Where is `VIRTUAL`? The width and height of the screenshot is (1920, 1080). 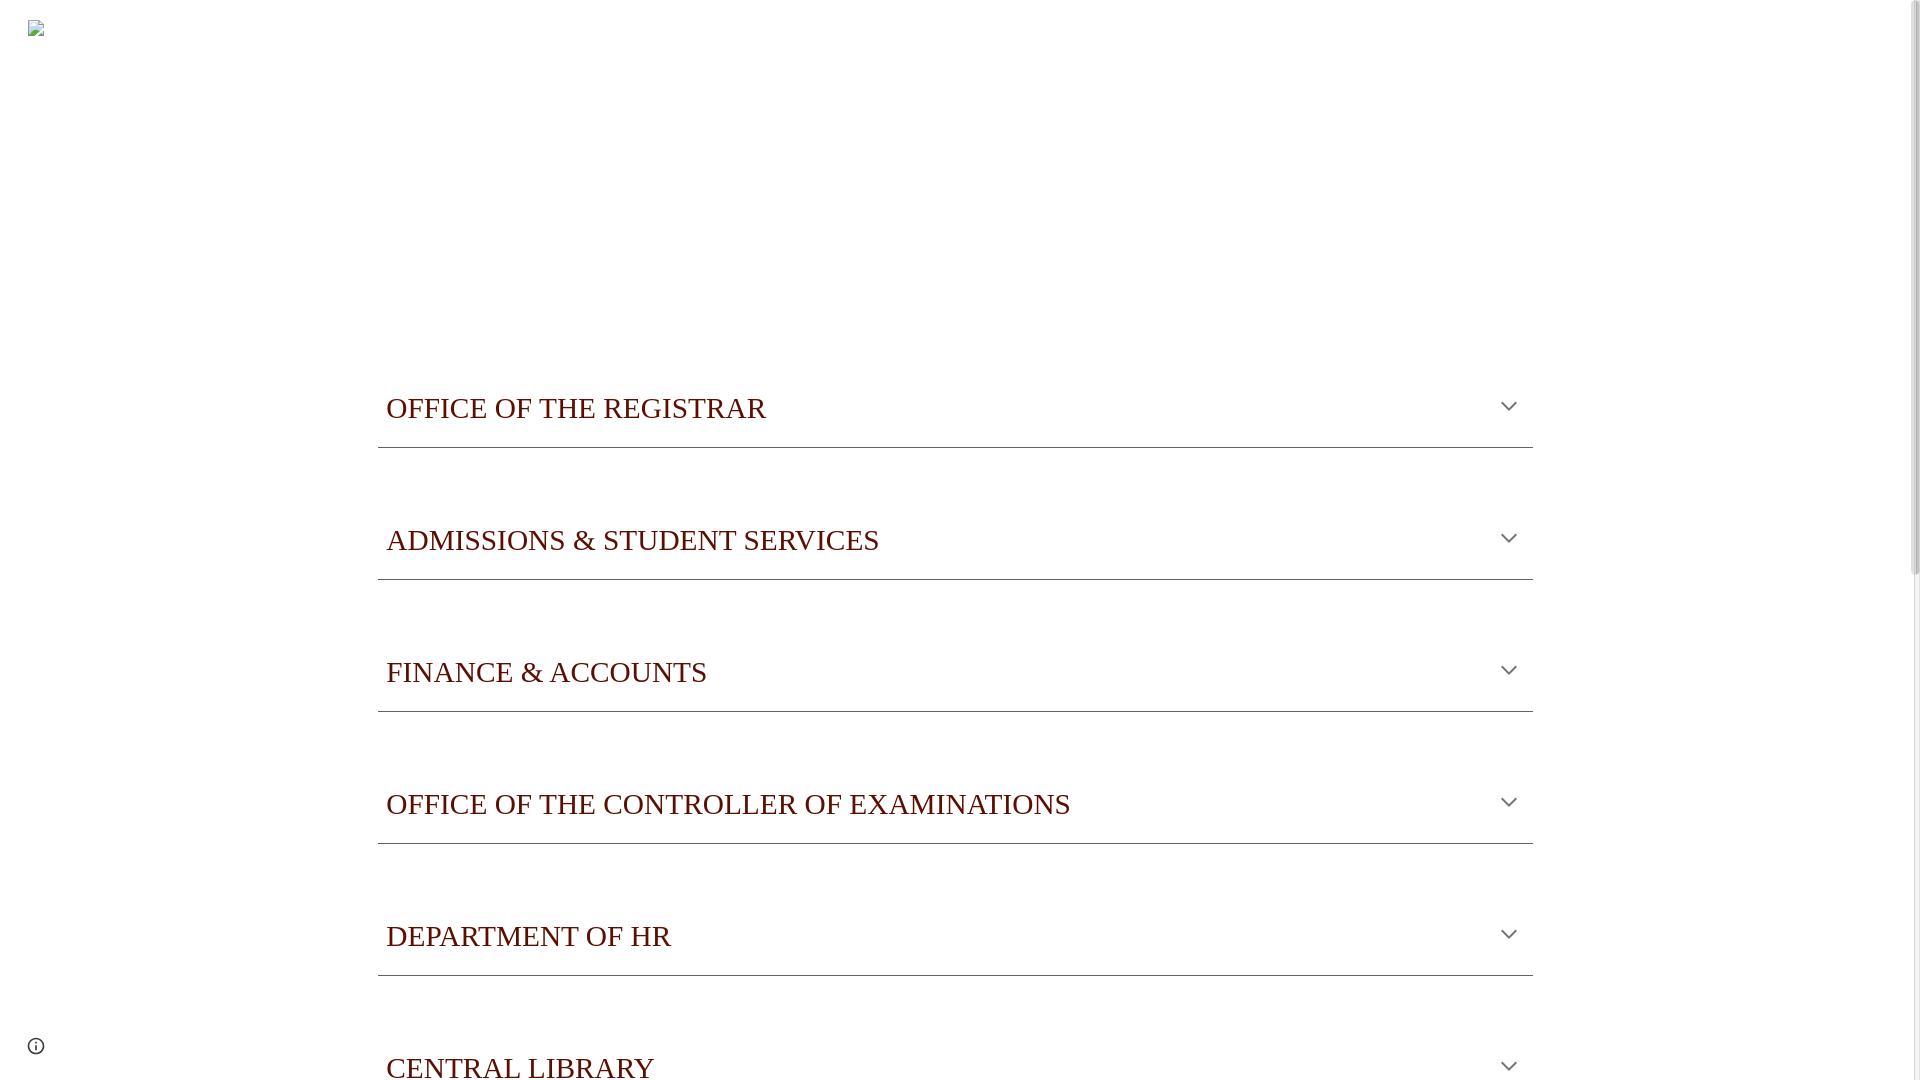
VIRTUAL is located at coordinates (90, 26).